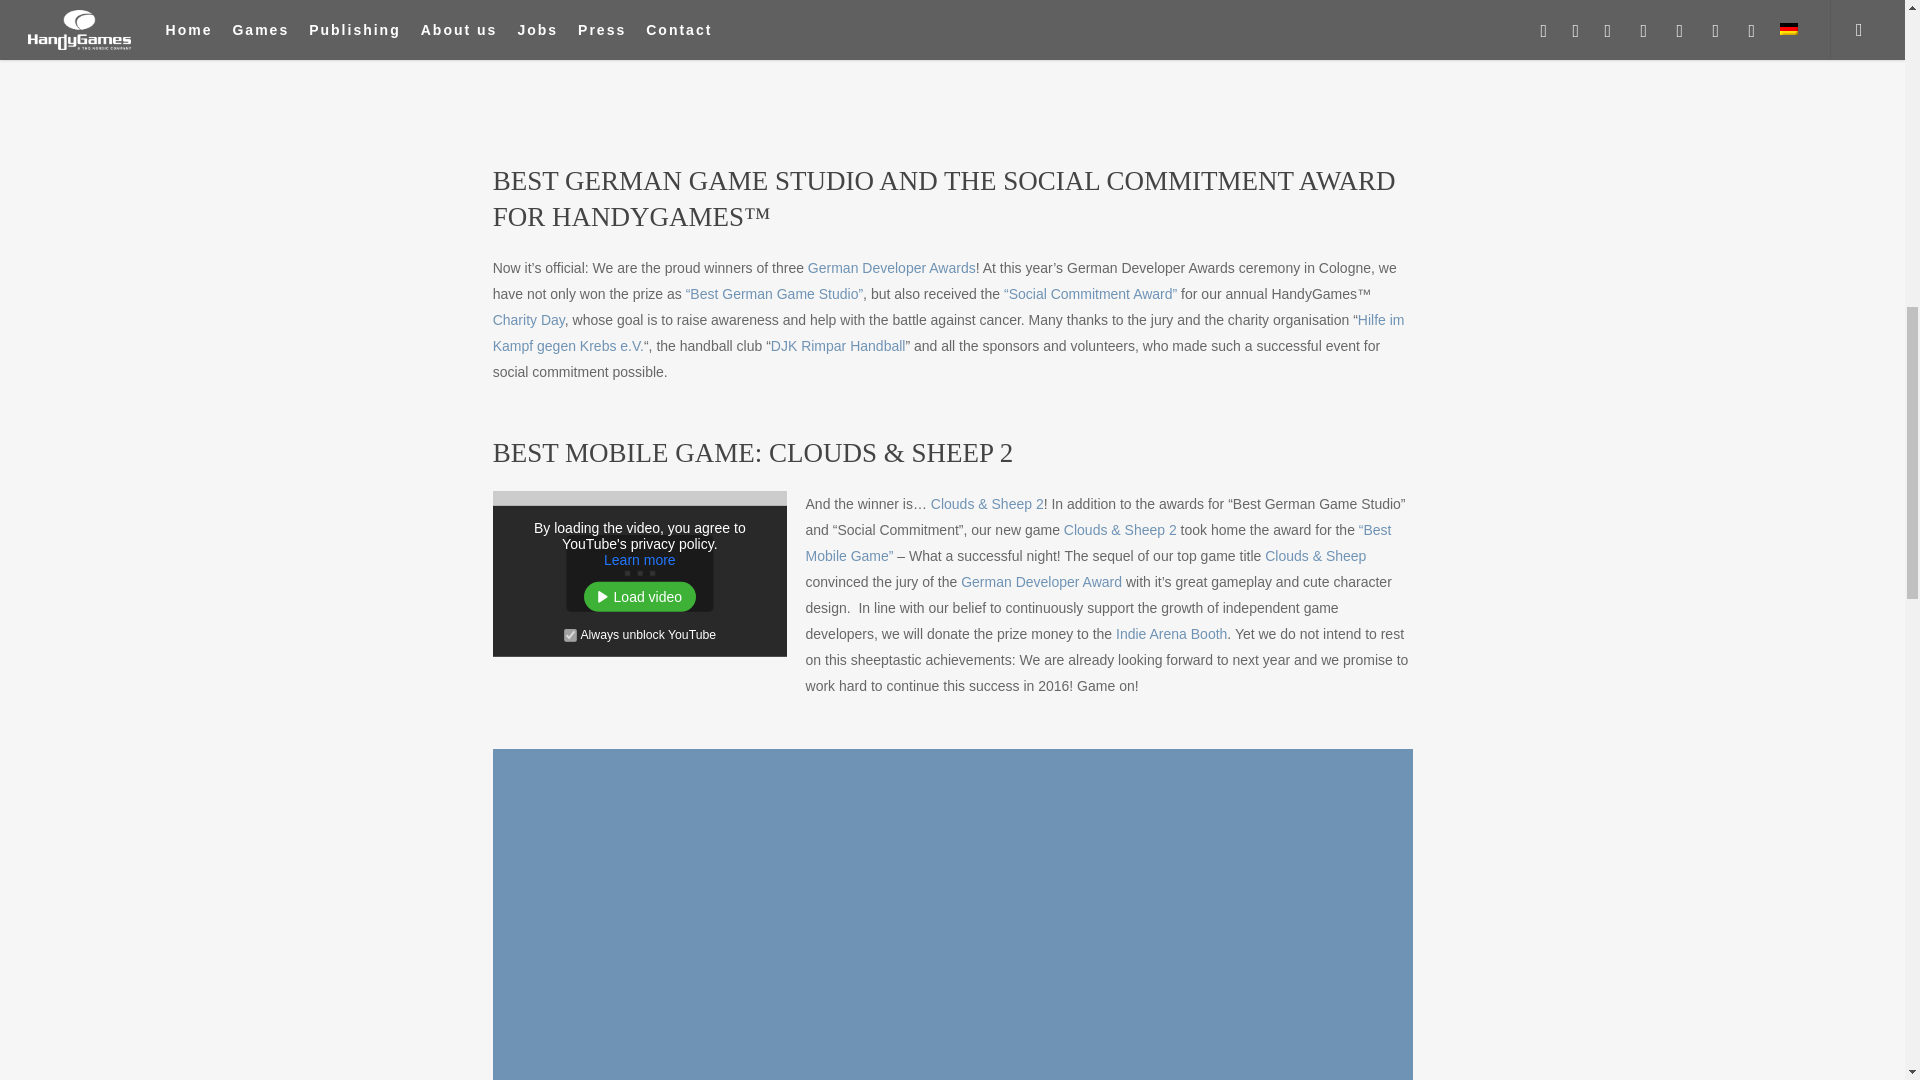 This screenshot has width=1920, height=1080. Describe the element at coordinates (892, 268) in the screenshot. I see `German Developer Awards` at that location.